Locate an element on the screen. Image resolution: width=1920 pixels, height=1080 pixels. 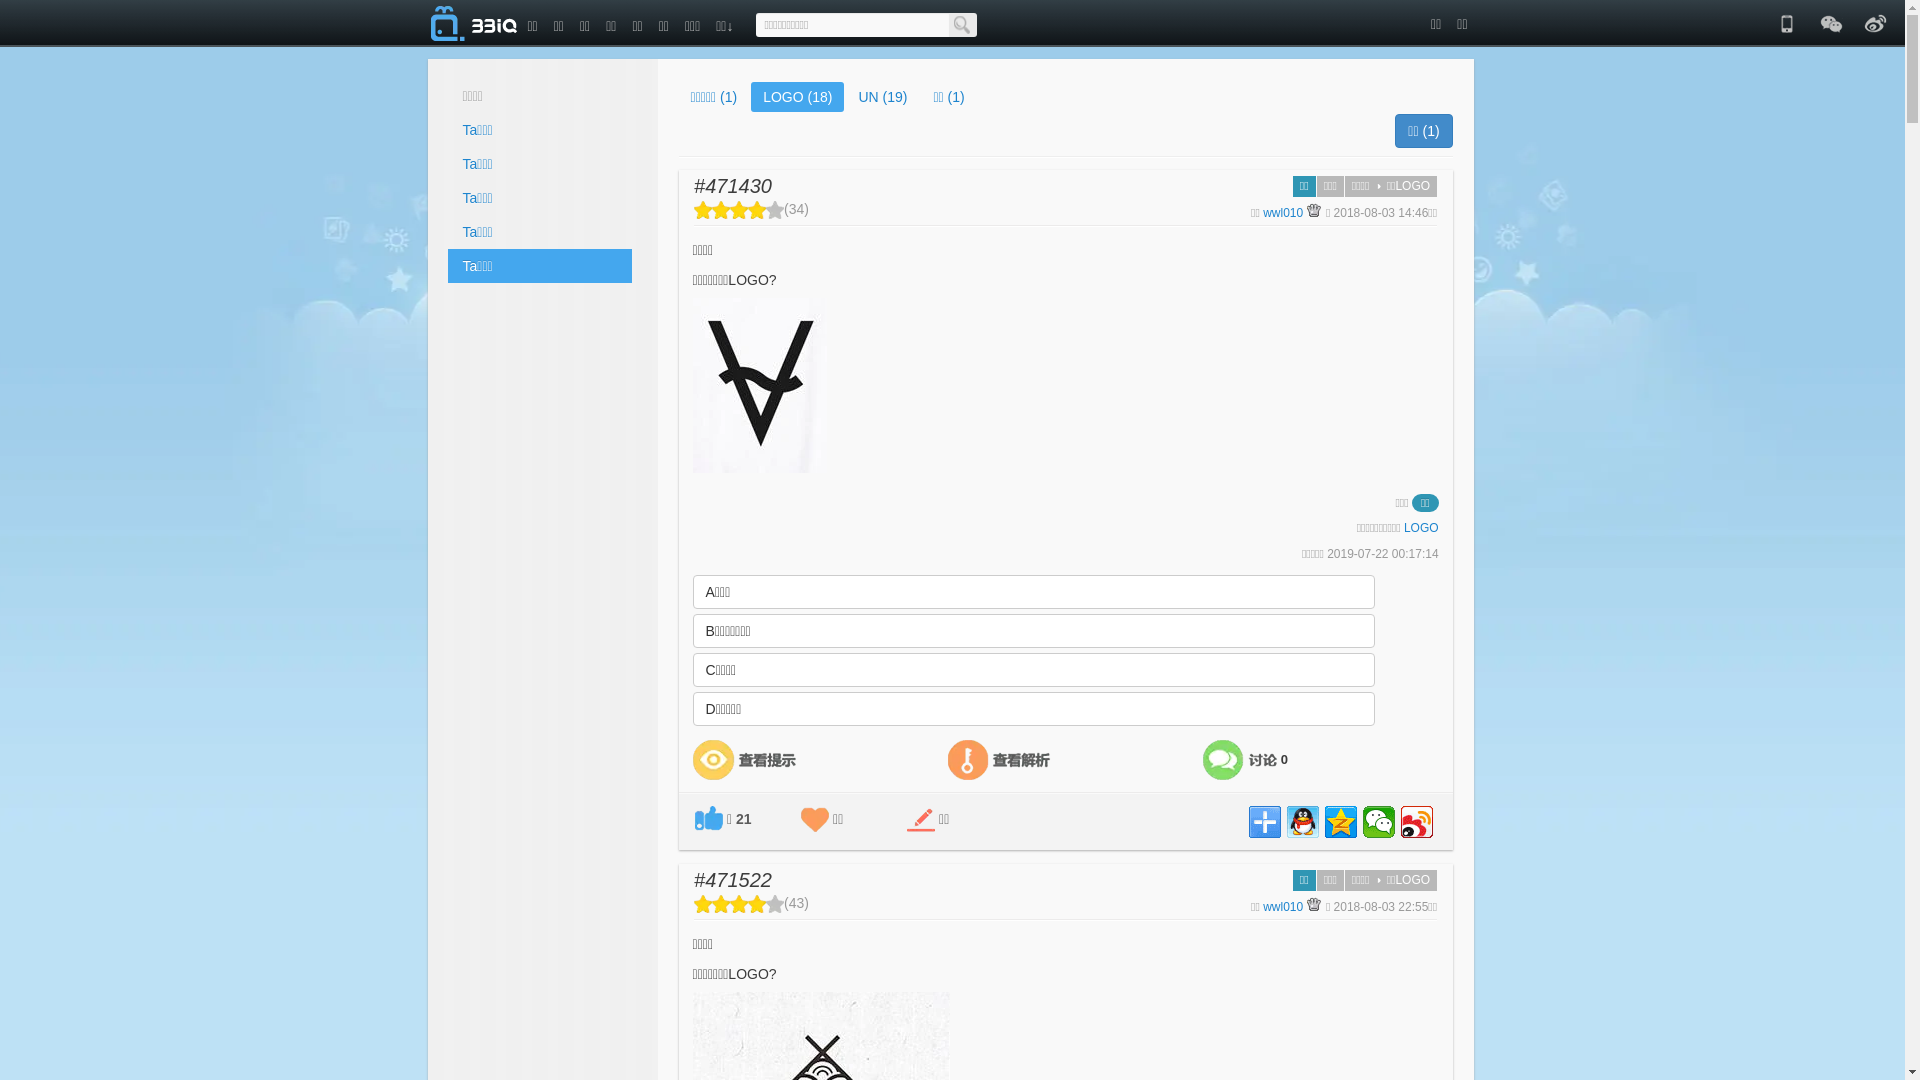
wwl010 is located at coordinates (1283, 907).